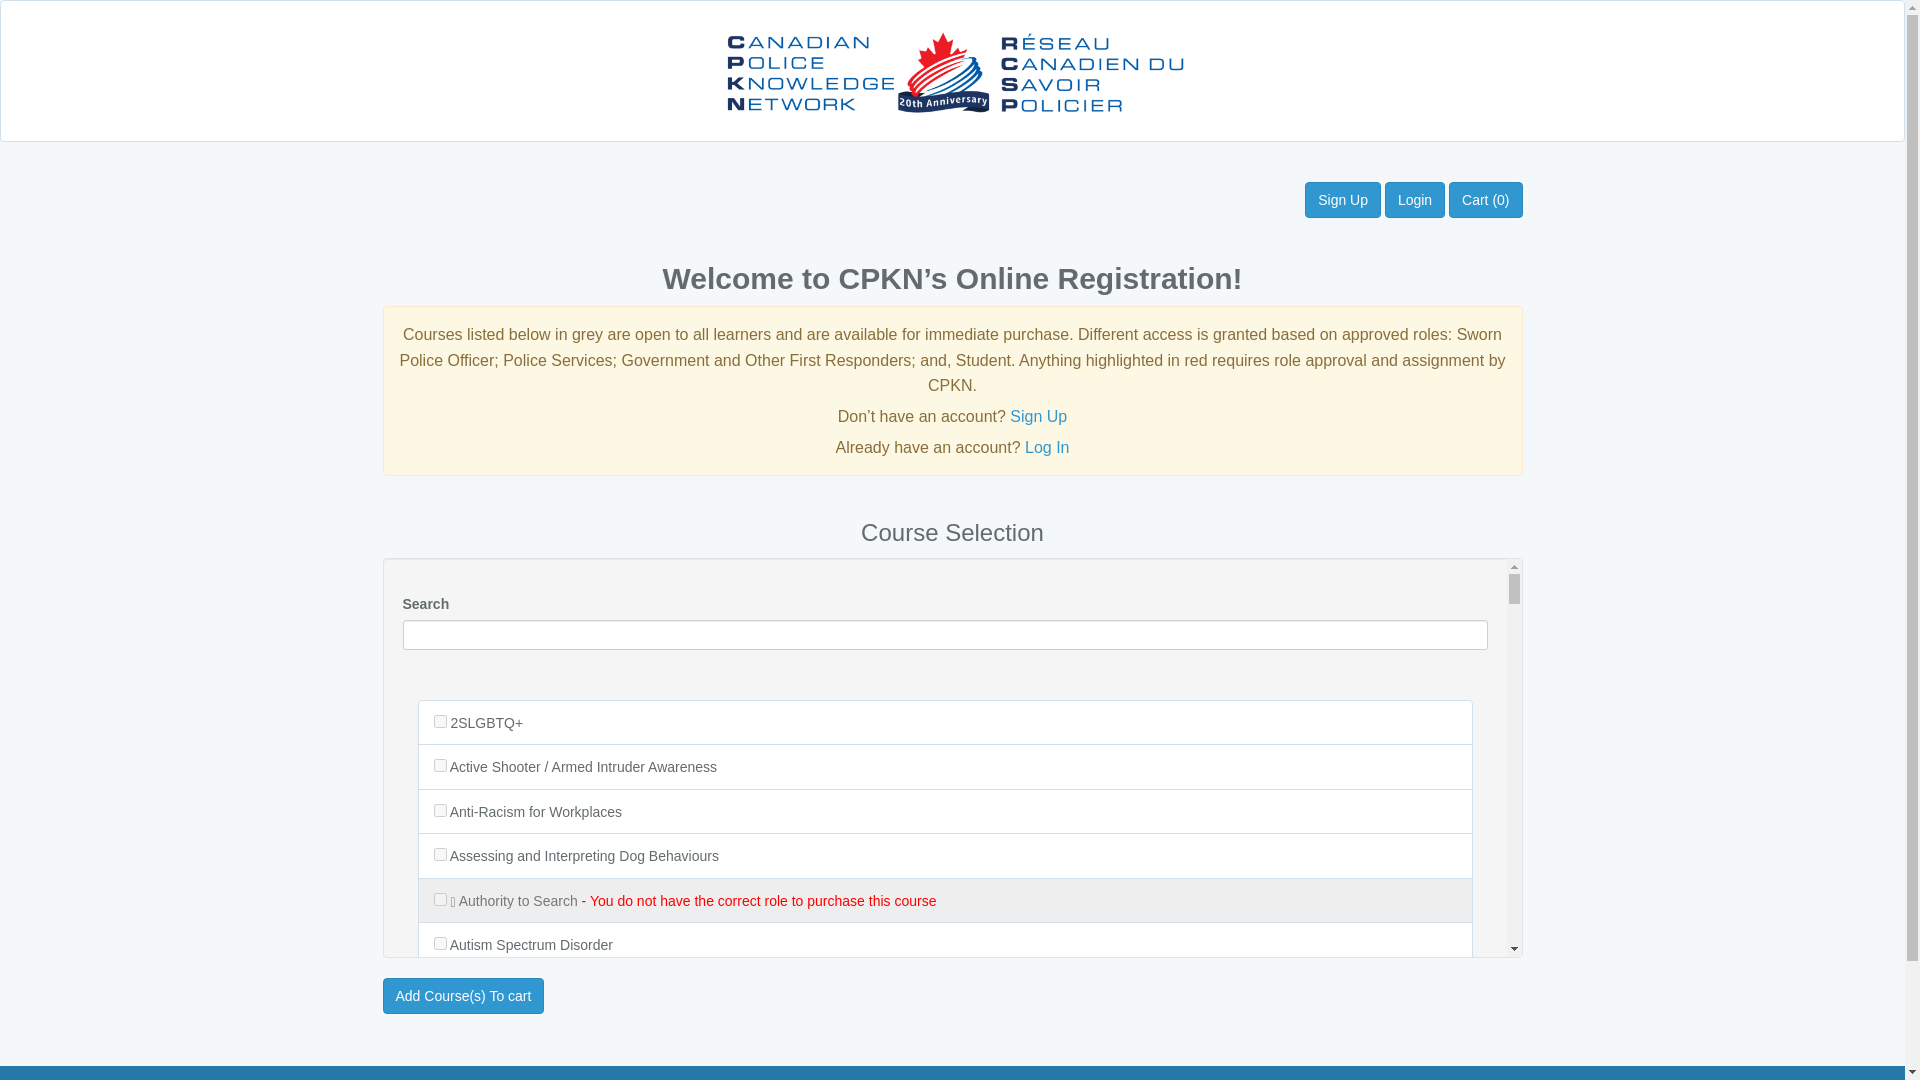  What do you see at coordinates (440, 944) in the screenshot?
I see `138` at bounding box center [440, 944].